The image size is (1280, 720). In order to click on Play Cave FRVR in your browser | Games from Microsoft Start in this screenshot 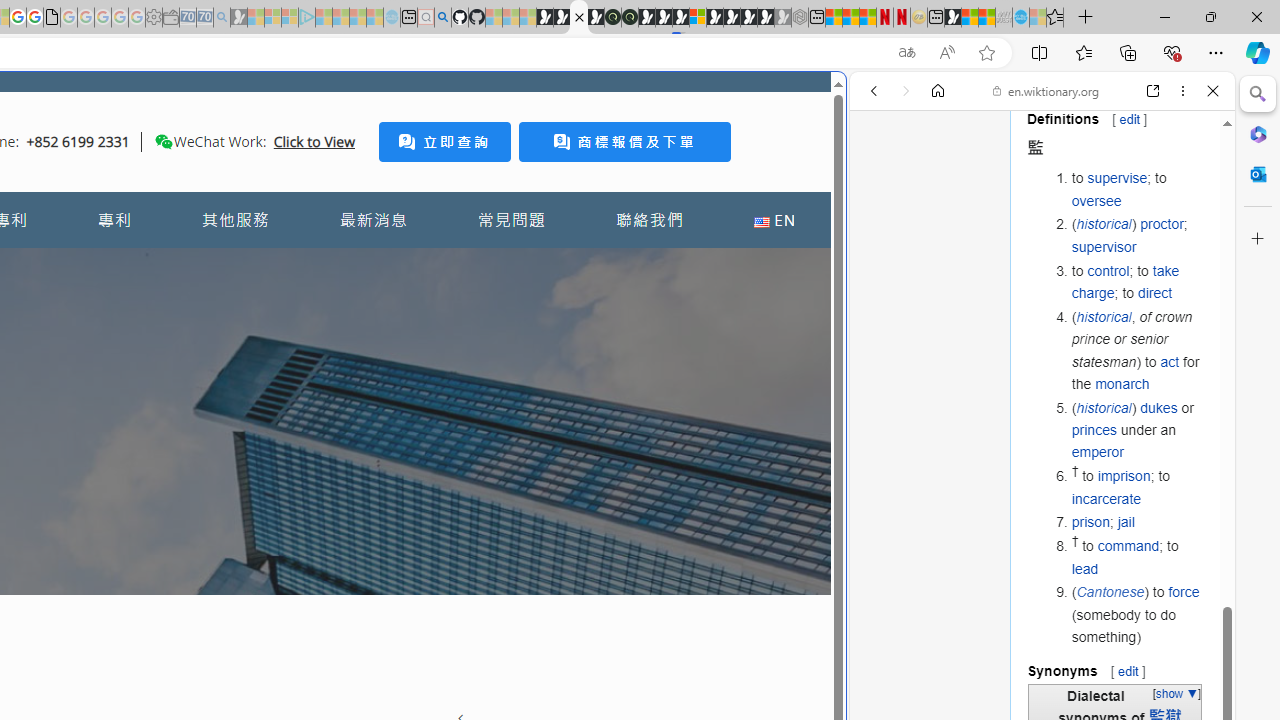, I will do `click(663, 18)`.